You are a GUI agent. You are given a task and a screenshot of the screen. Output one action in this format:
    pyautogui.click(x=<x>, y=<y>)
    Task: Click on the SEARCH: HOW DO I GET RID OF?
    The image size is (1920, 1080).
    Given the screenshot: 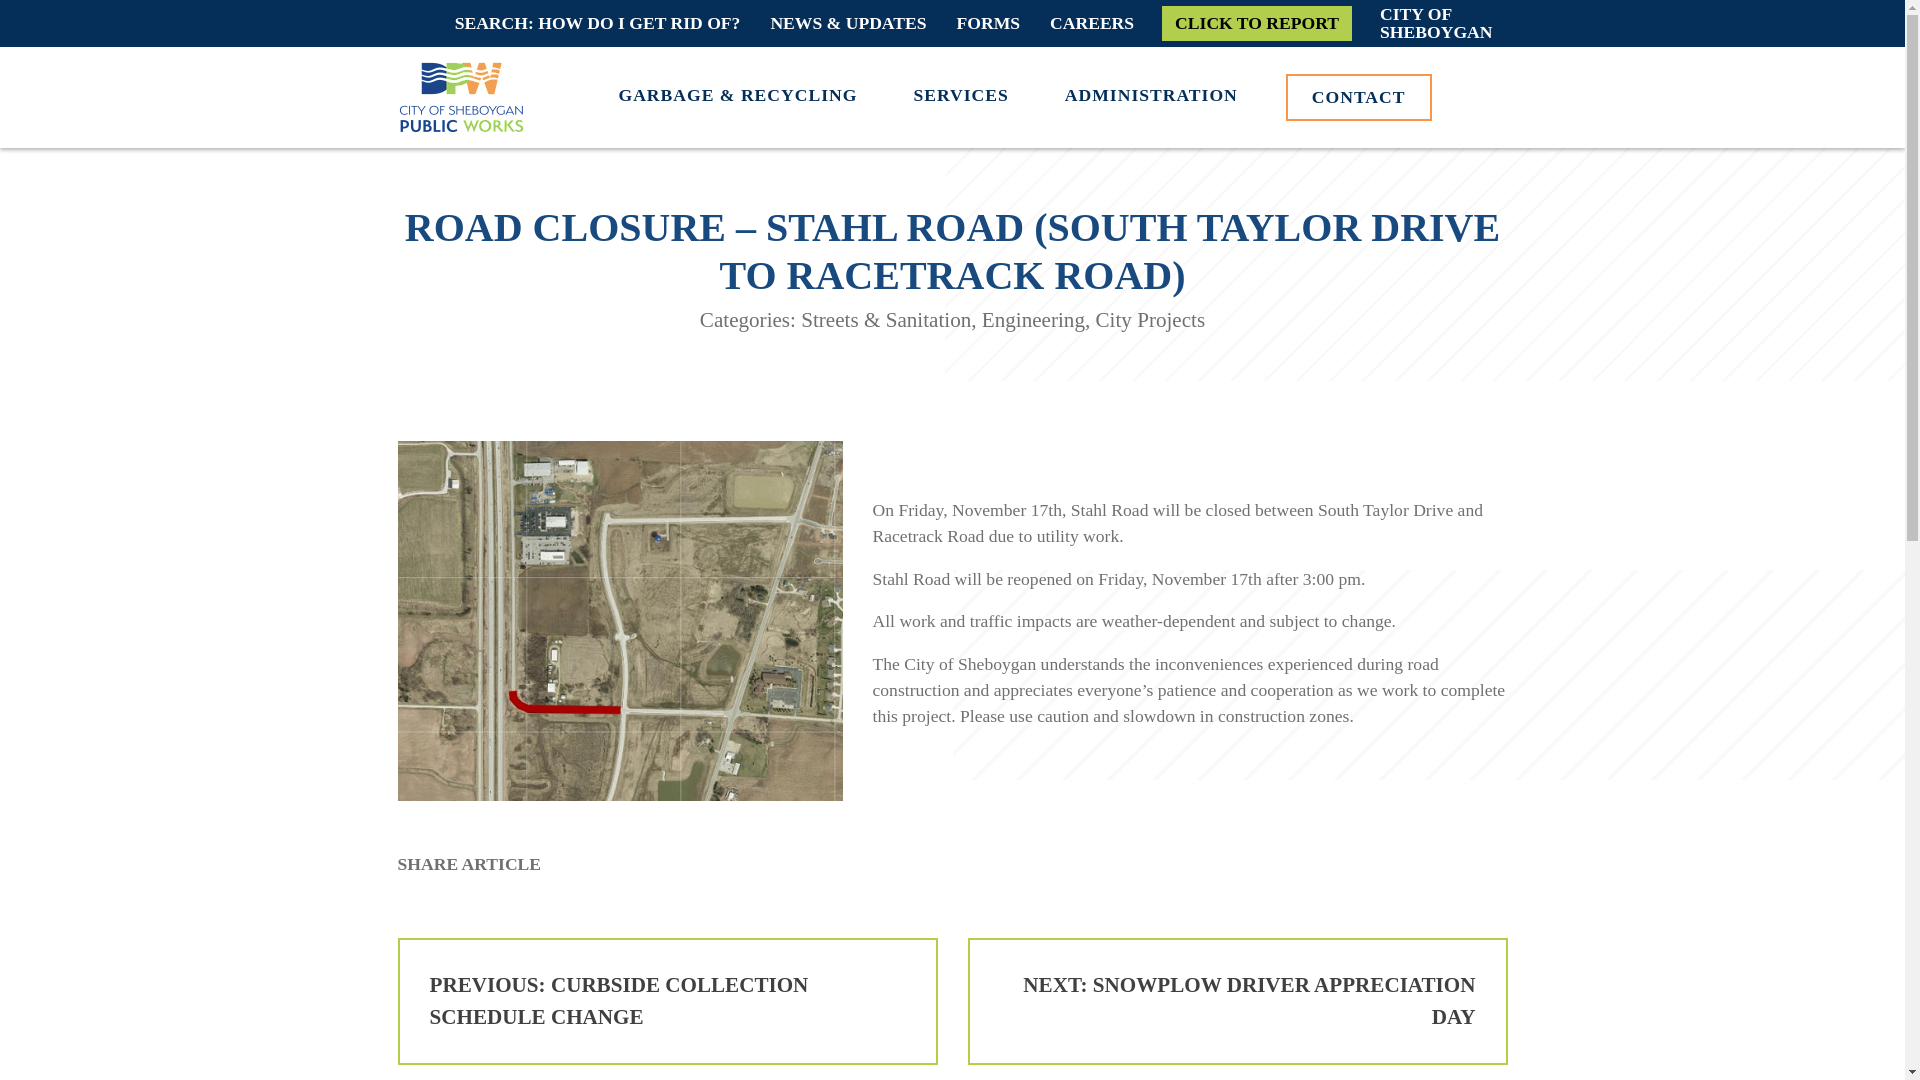 What is the action you would take?
    pyautogui.click(x=668, y=1001)
    